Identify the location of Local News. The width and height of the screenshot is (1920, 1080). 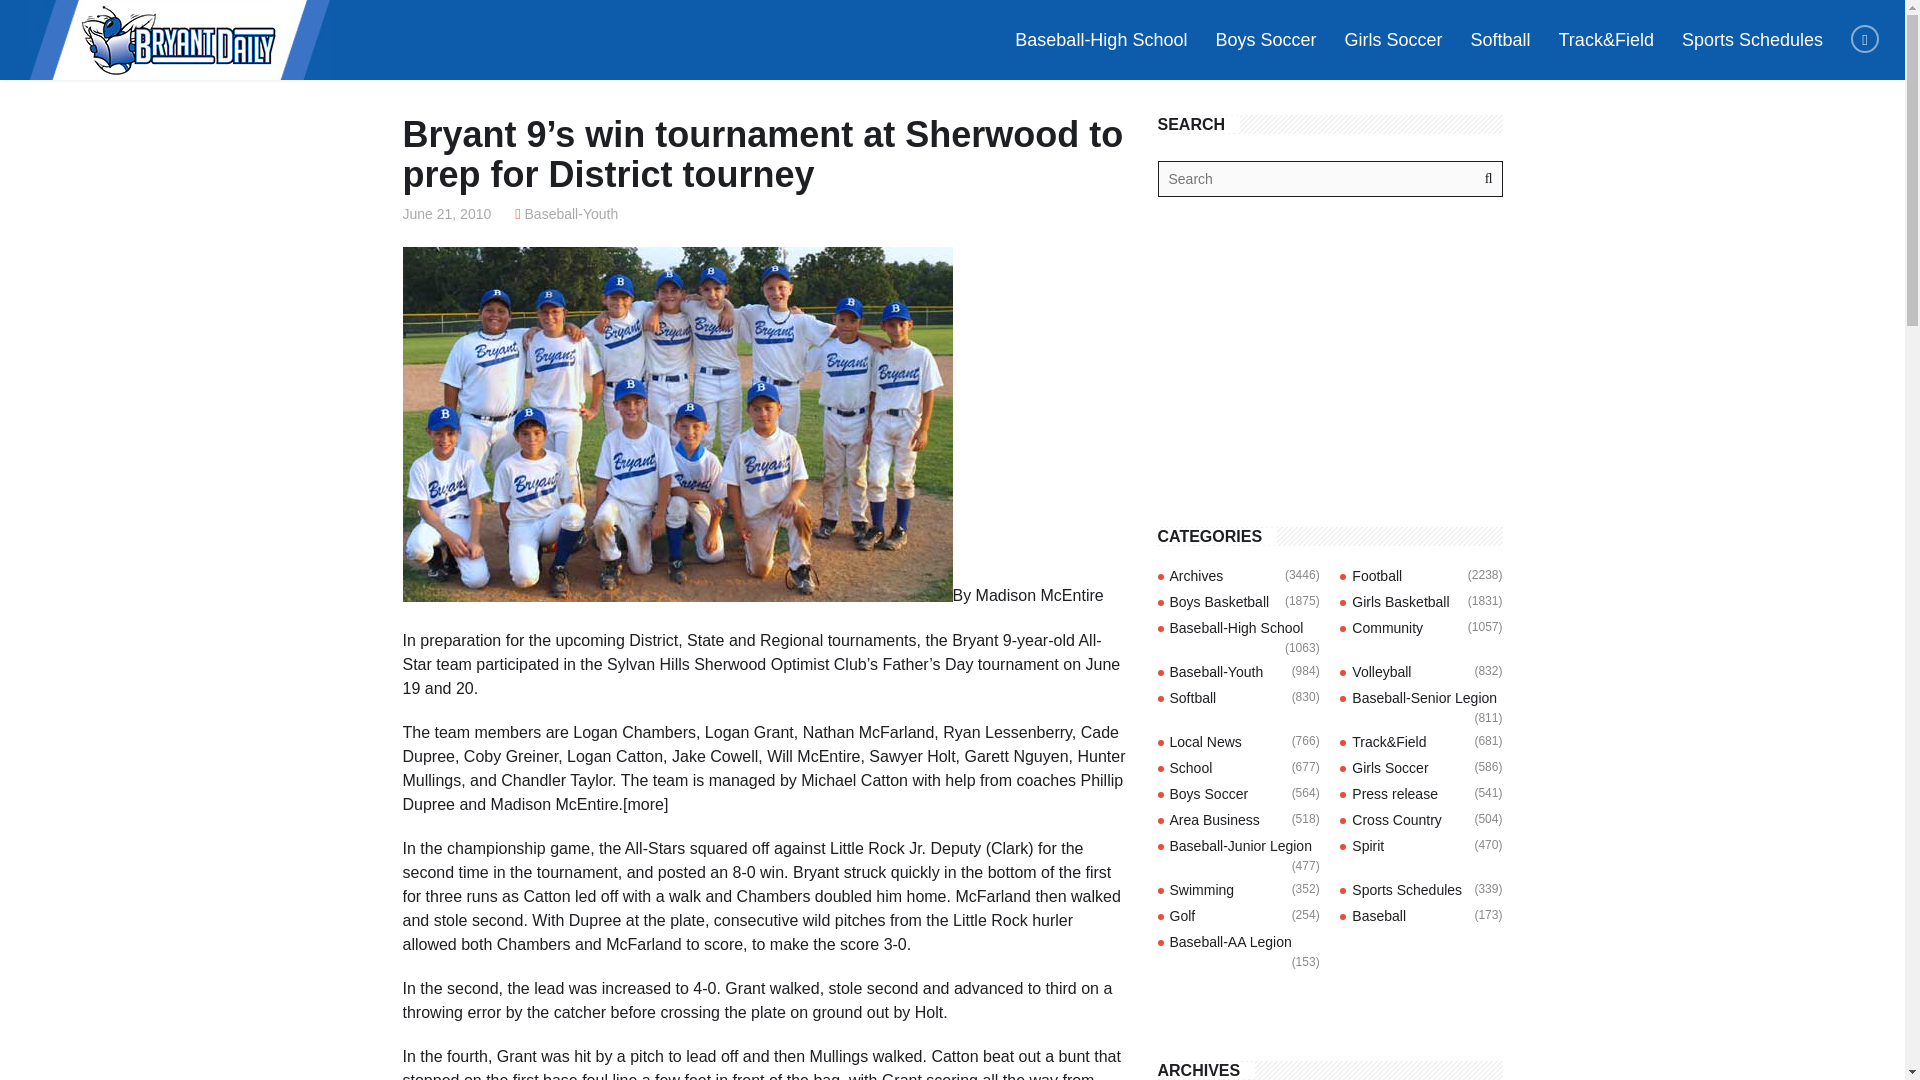
(1206, 742).